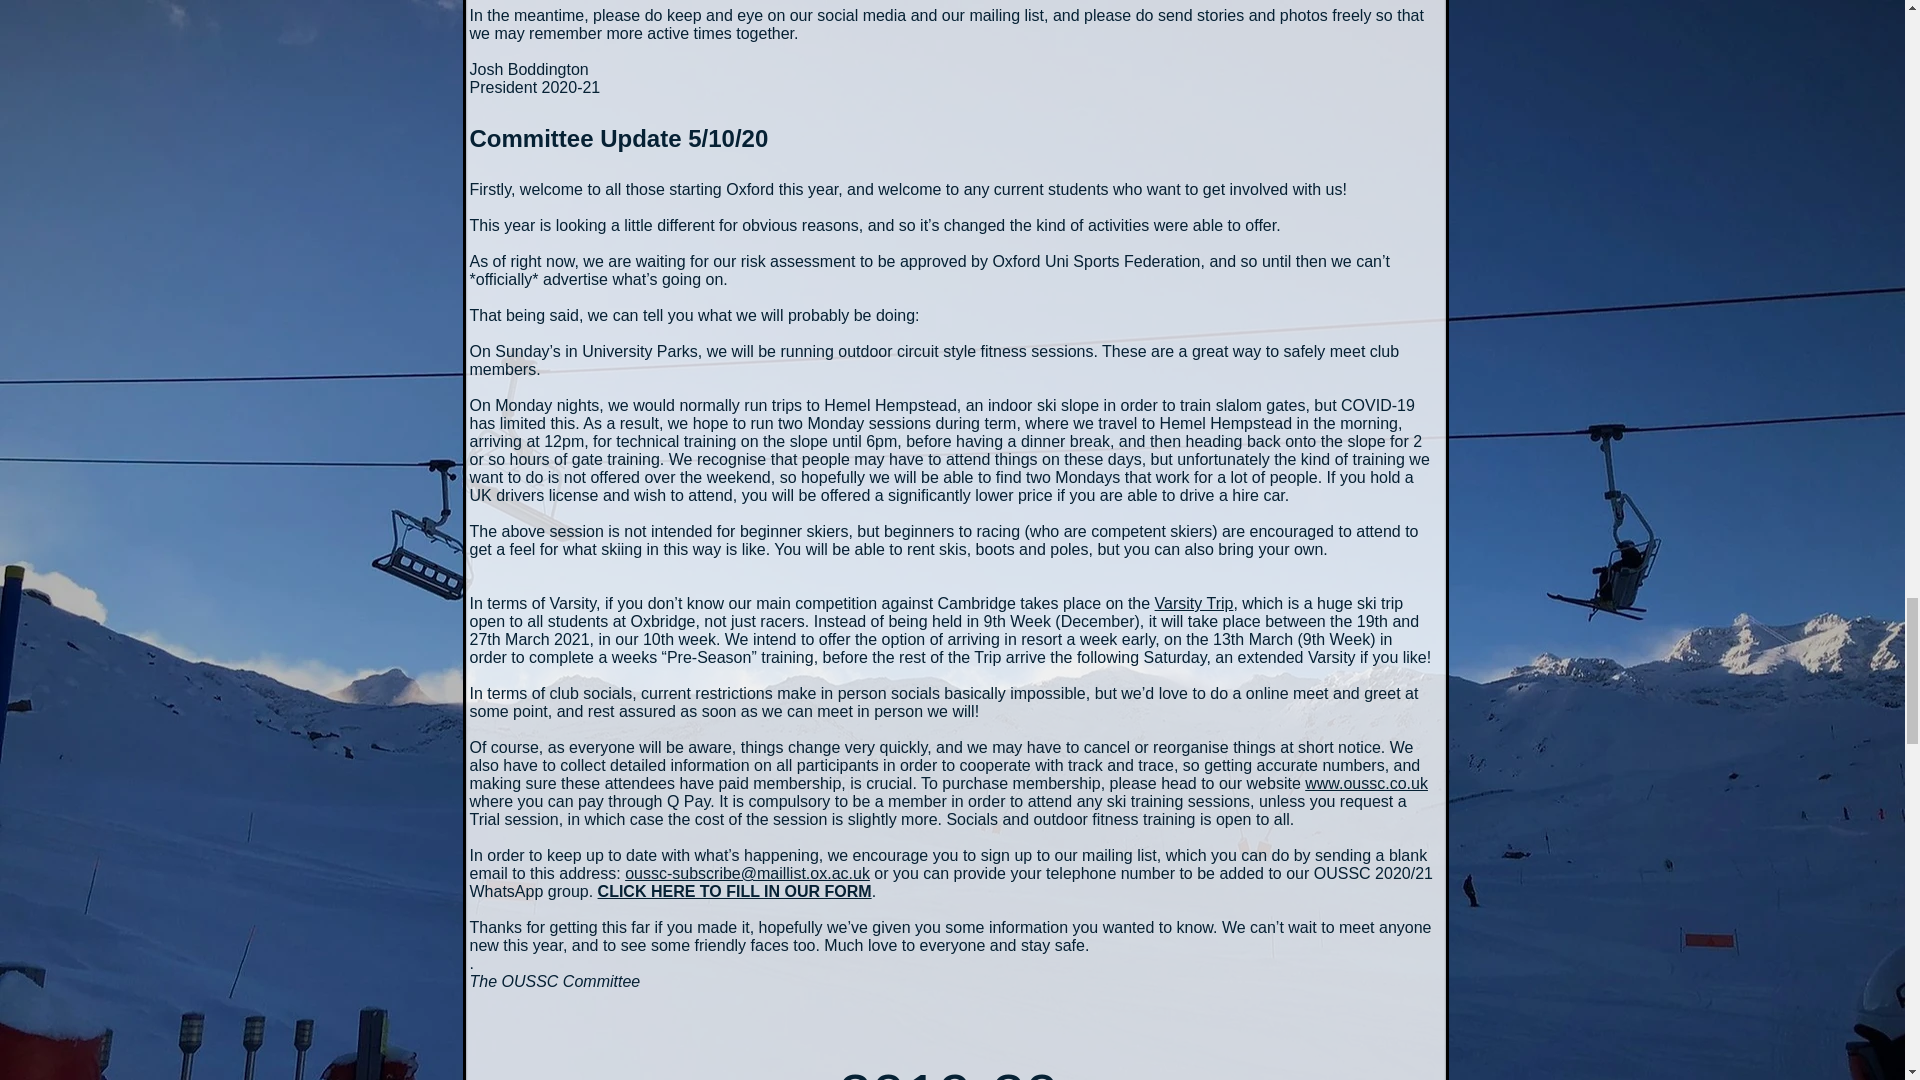 The image size is (1920, 1080). I want to click on www.oussc.co.uk, so click(1366, 783).